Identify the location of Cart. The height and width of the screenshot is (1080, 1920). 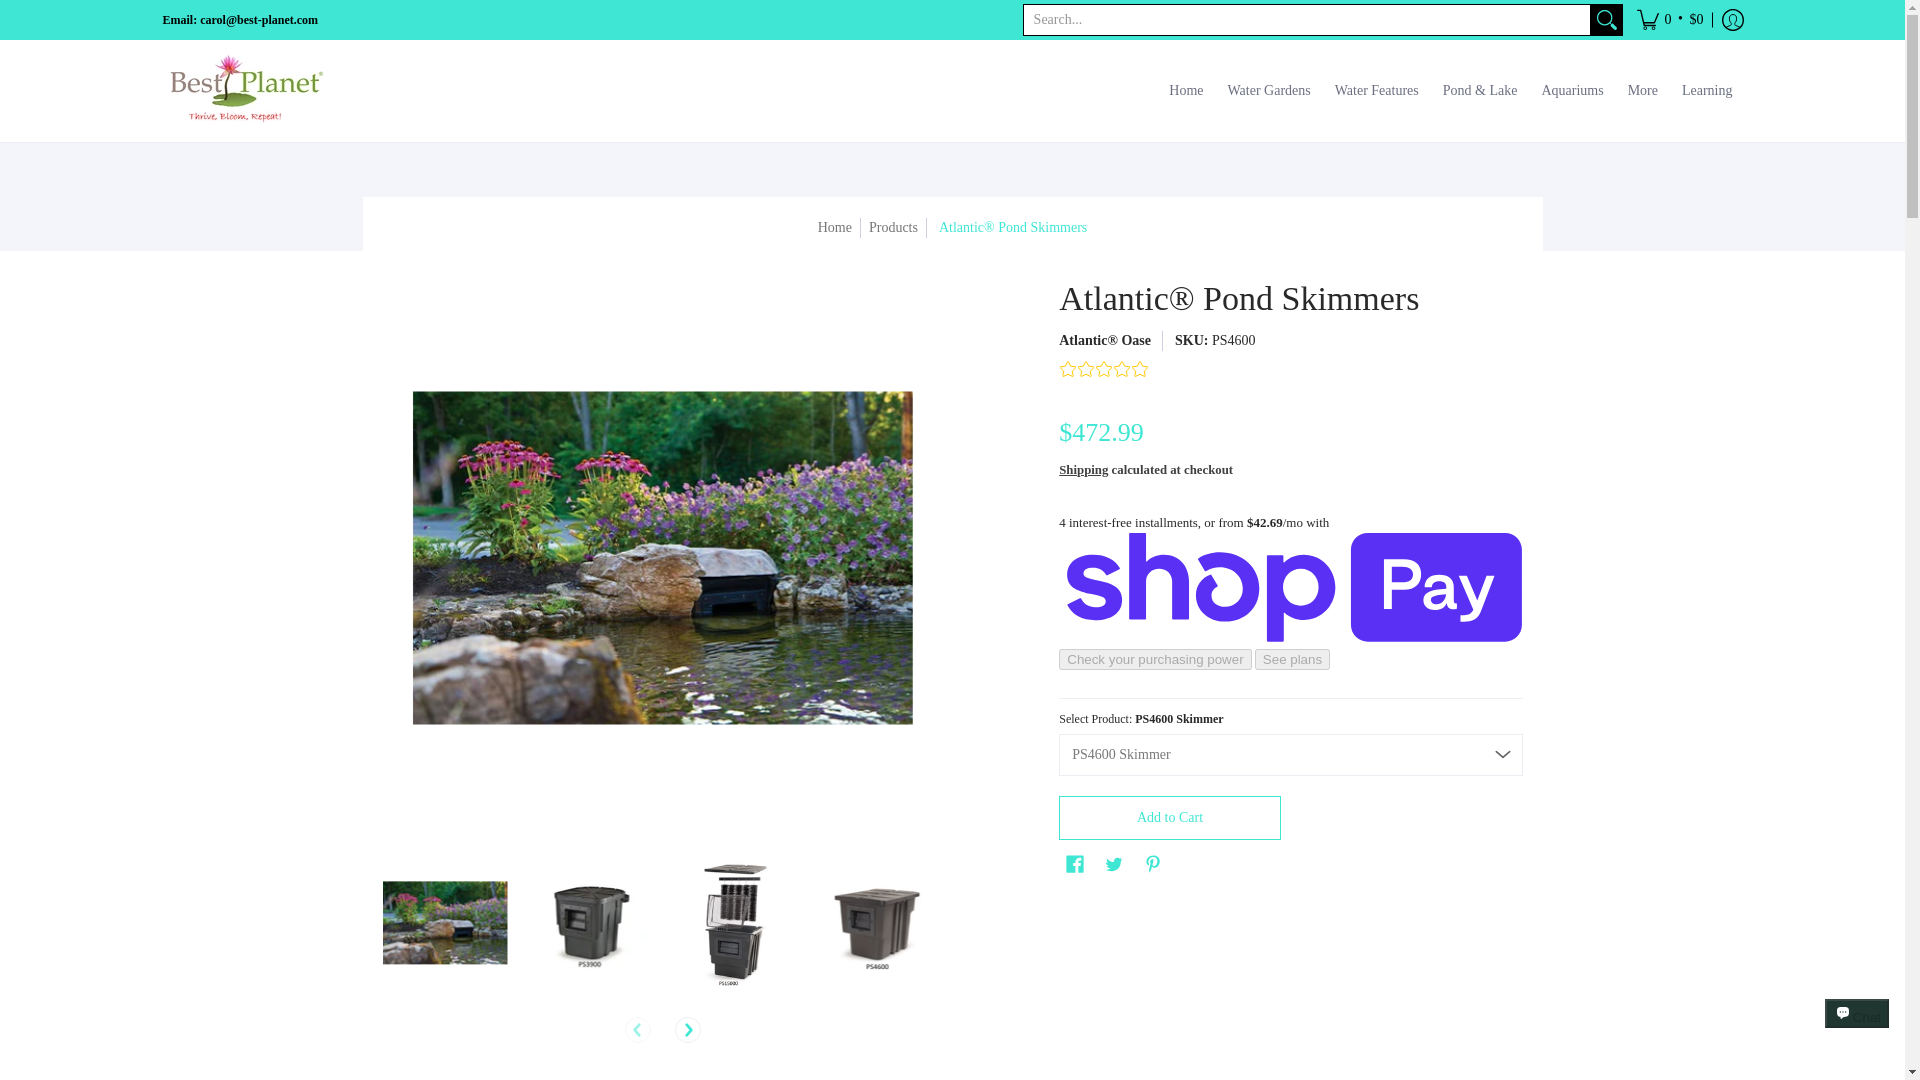
(1670, 20).